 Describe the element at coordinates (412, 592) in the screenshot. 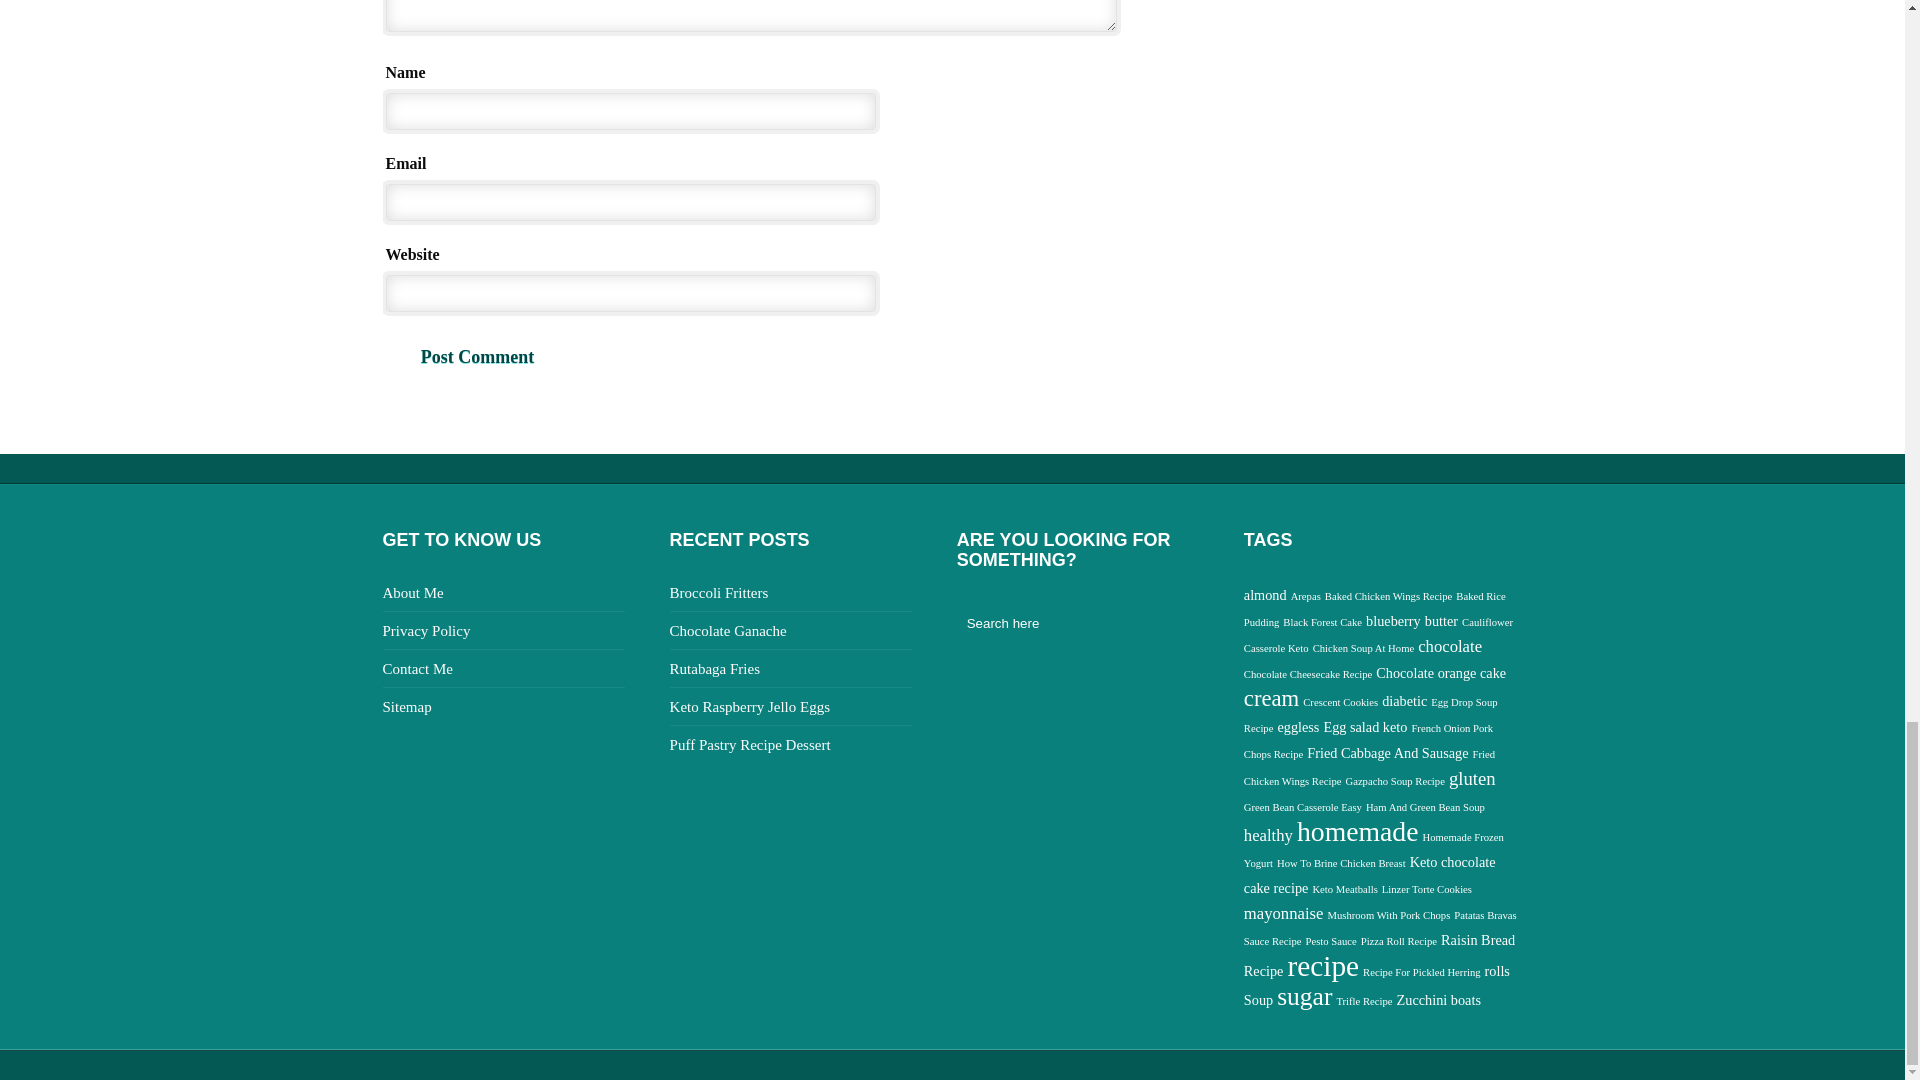

I see `About Me` at that location.